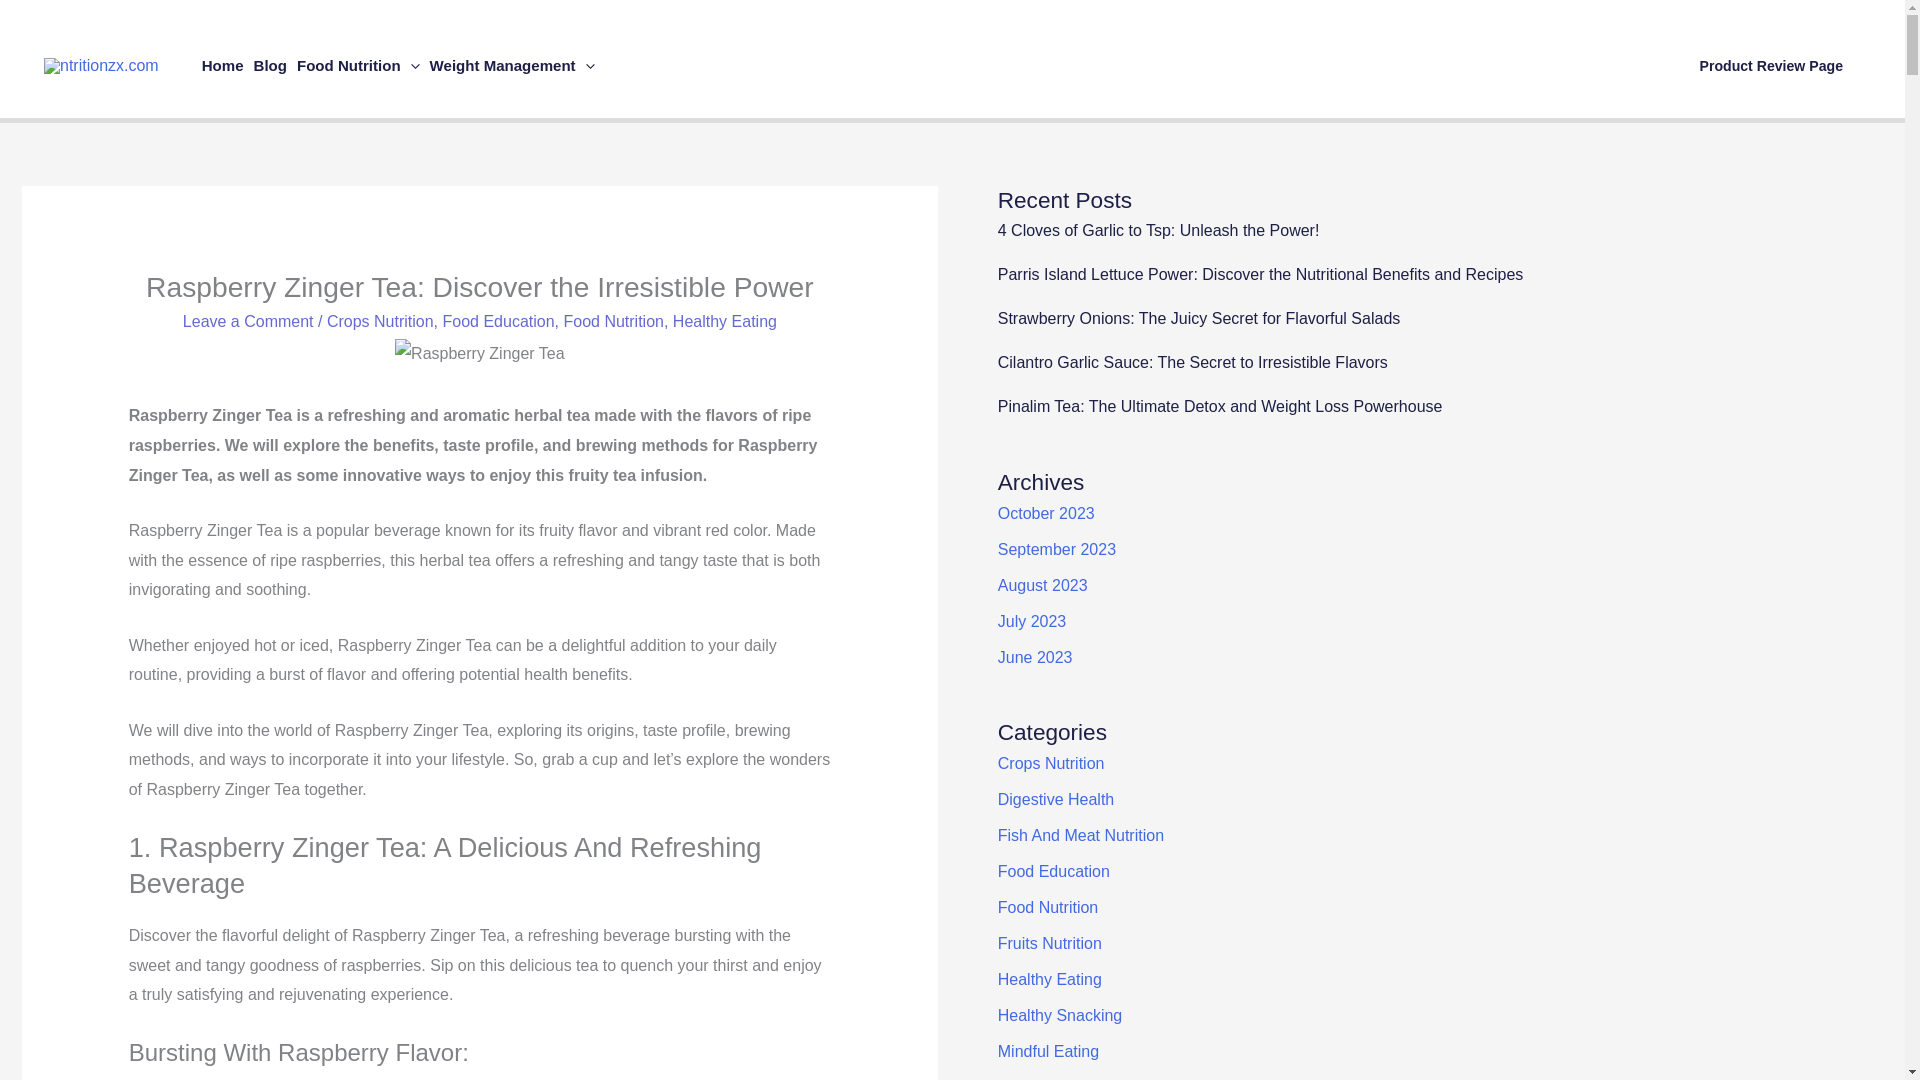 The image size is (1920, 1080). I want to click on Home, so click(223, 66).